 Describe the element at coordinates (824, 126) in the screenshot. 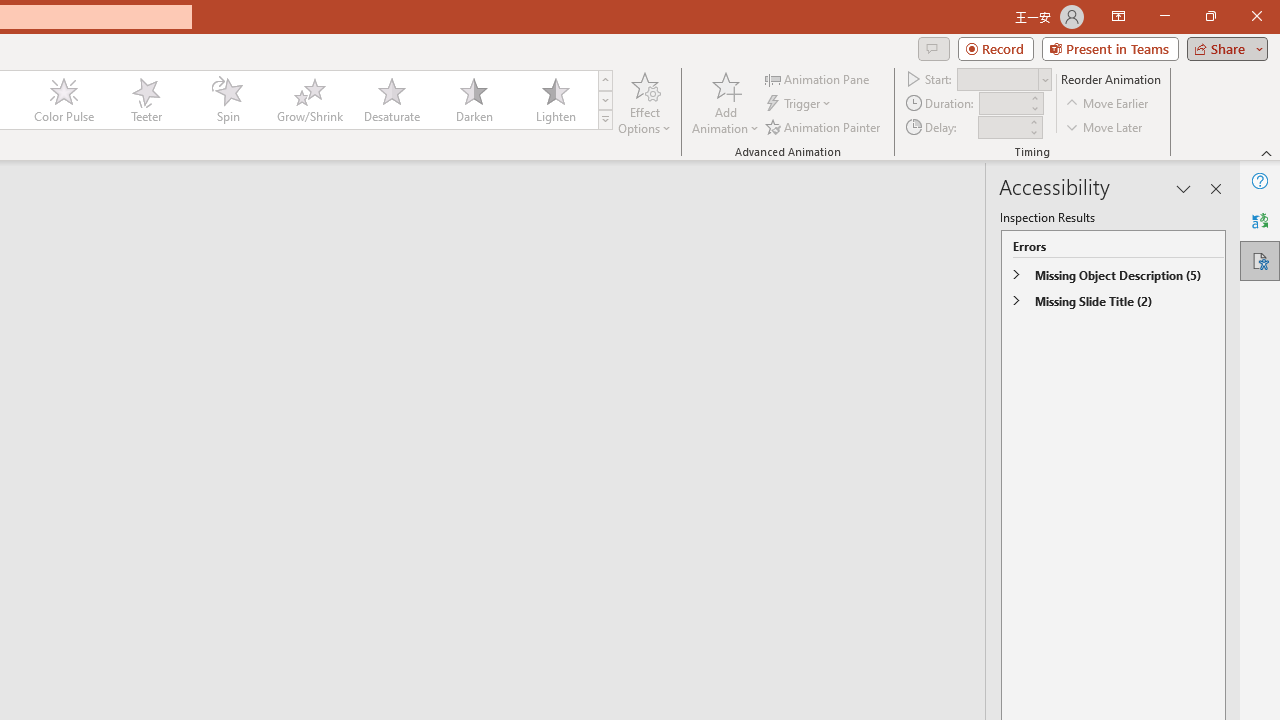

I see `Animation Painter` at that location.